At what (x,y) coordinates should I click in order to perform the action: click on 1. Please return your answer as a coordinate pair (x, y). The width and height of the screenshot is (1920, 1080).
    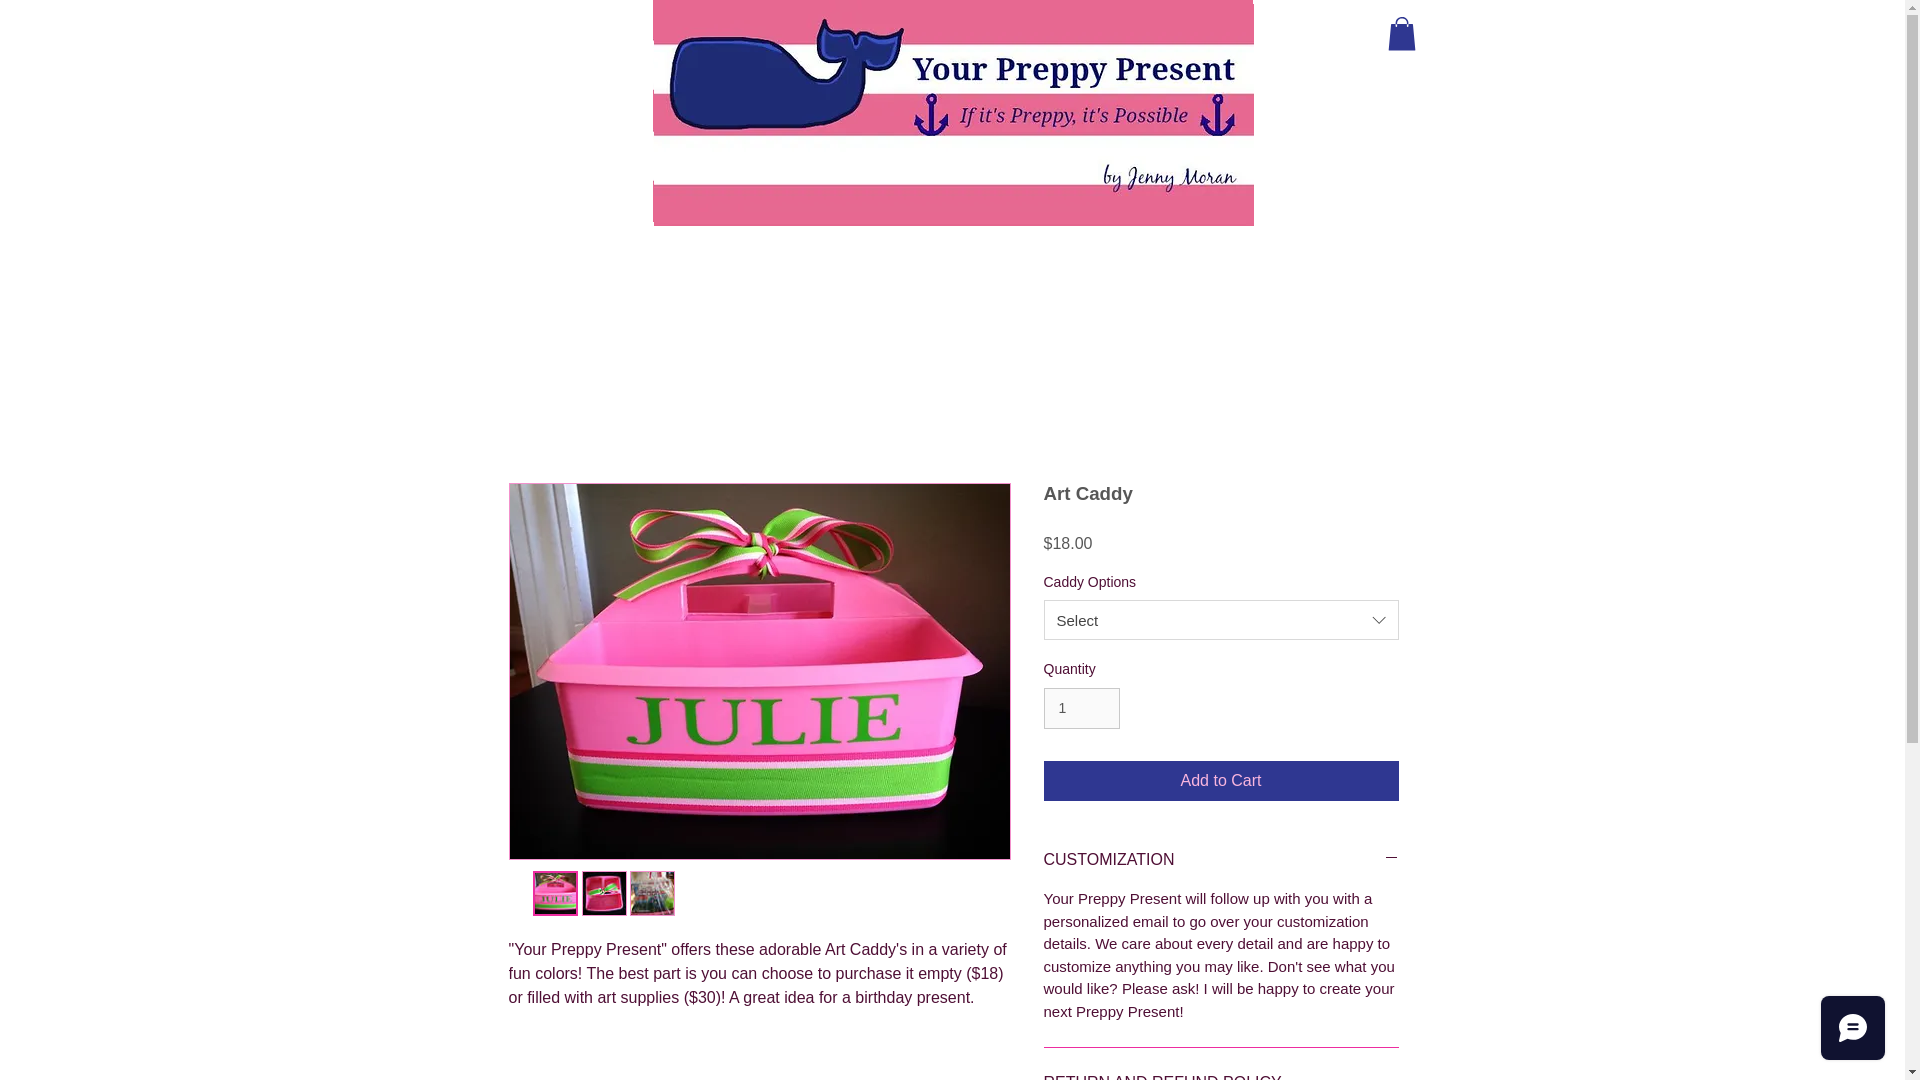
    Looking at the image, I should click on (1082, 708).